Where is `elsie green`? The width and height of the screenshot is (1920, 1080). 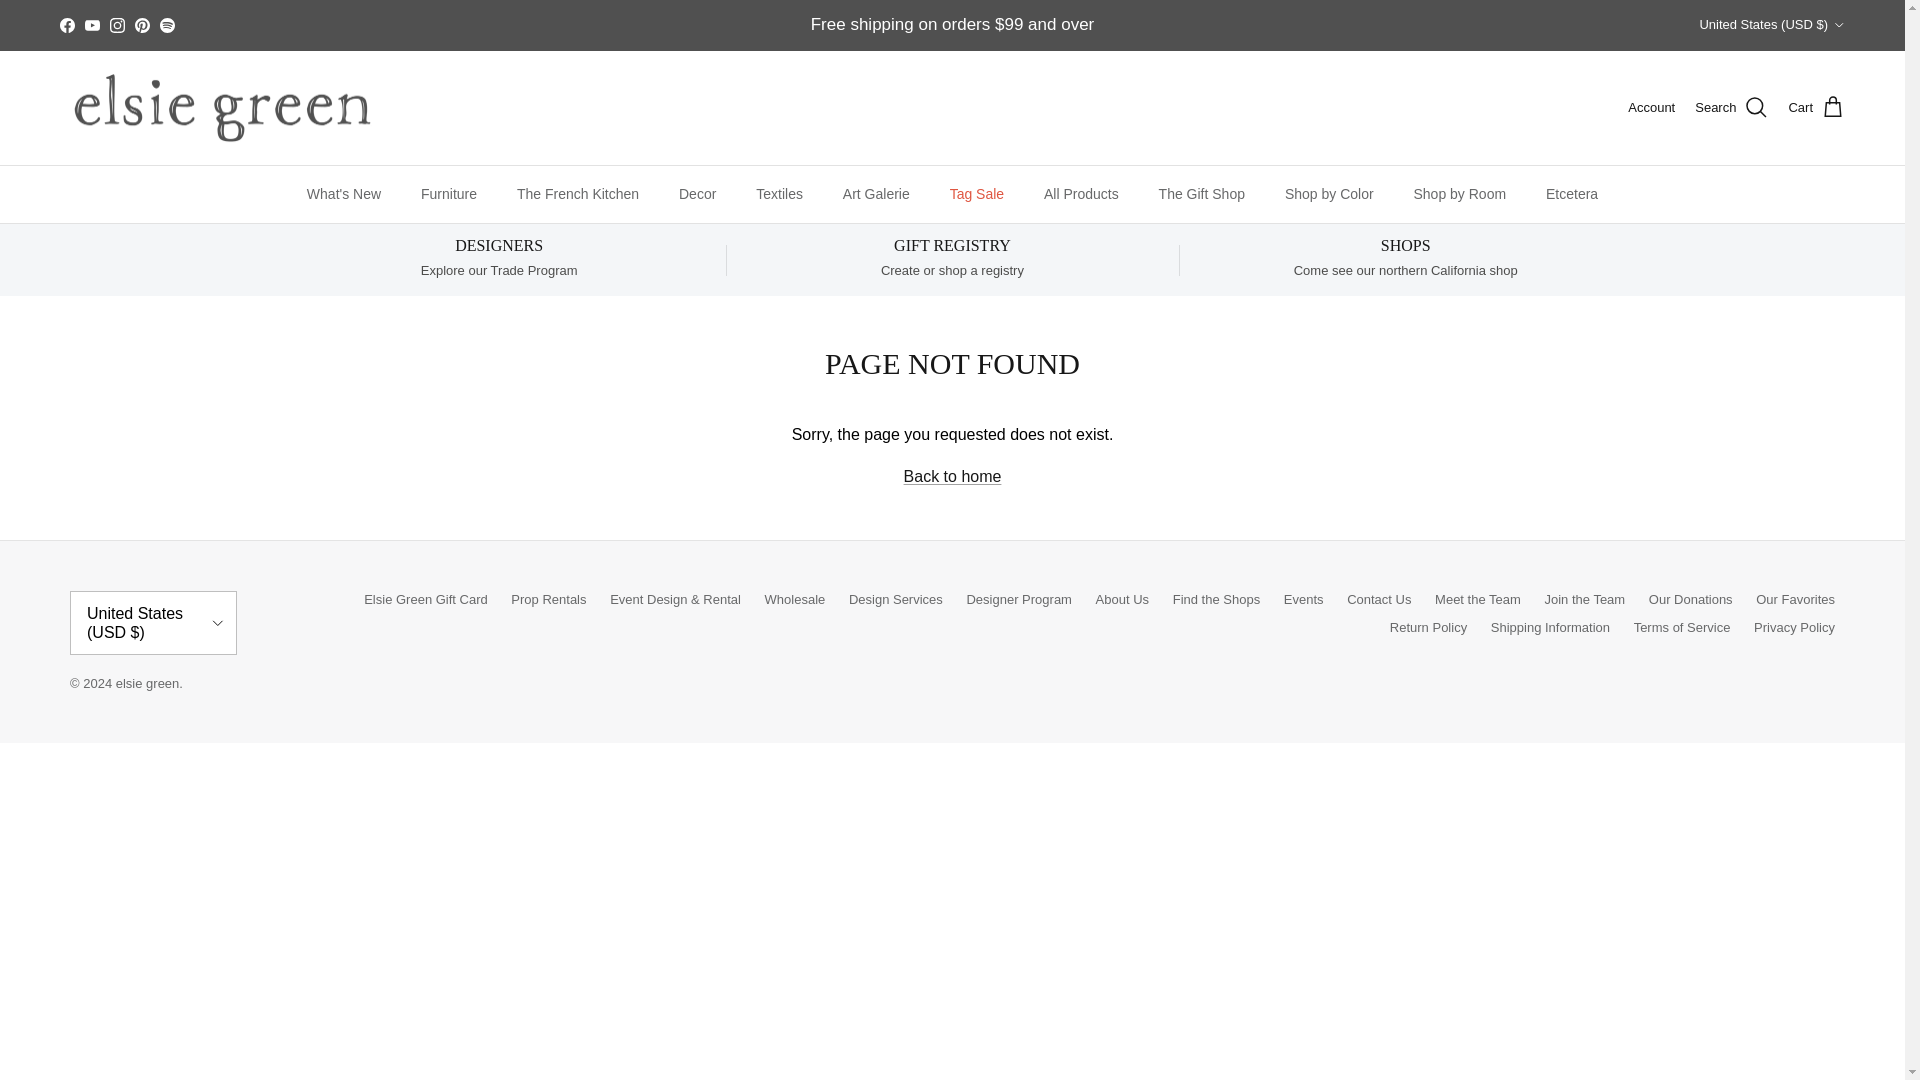 elsie green is located at coordinates (222, 108).